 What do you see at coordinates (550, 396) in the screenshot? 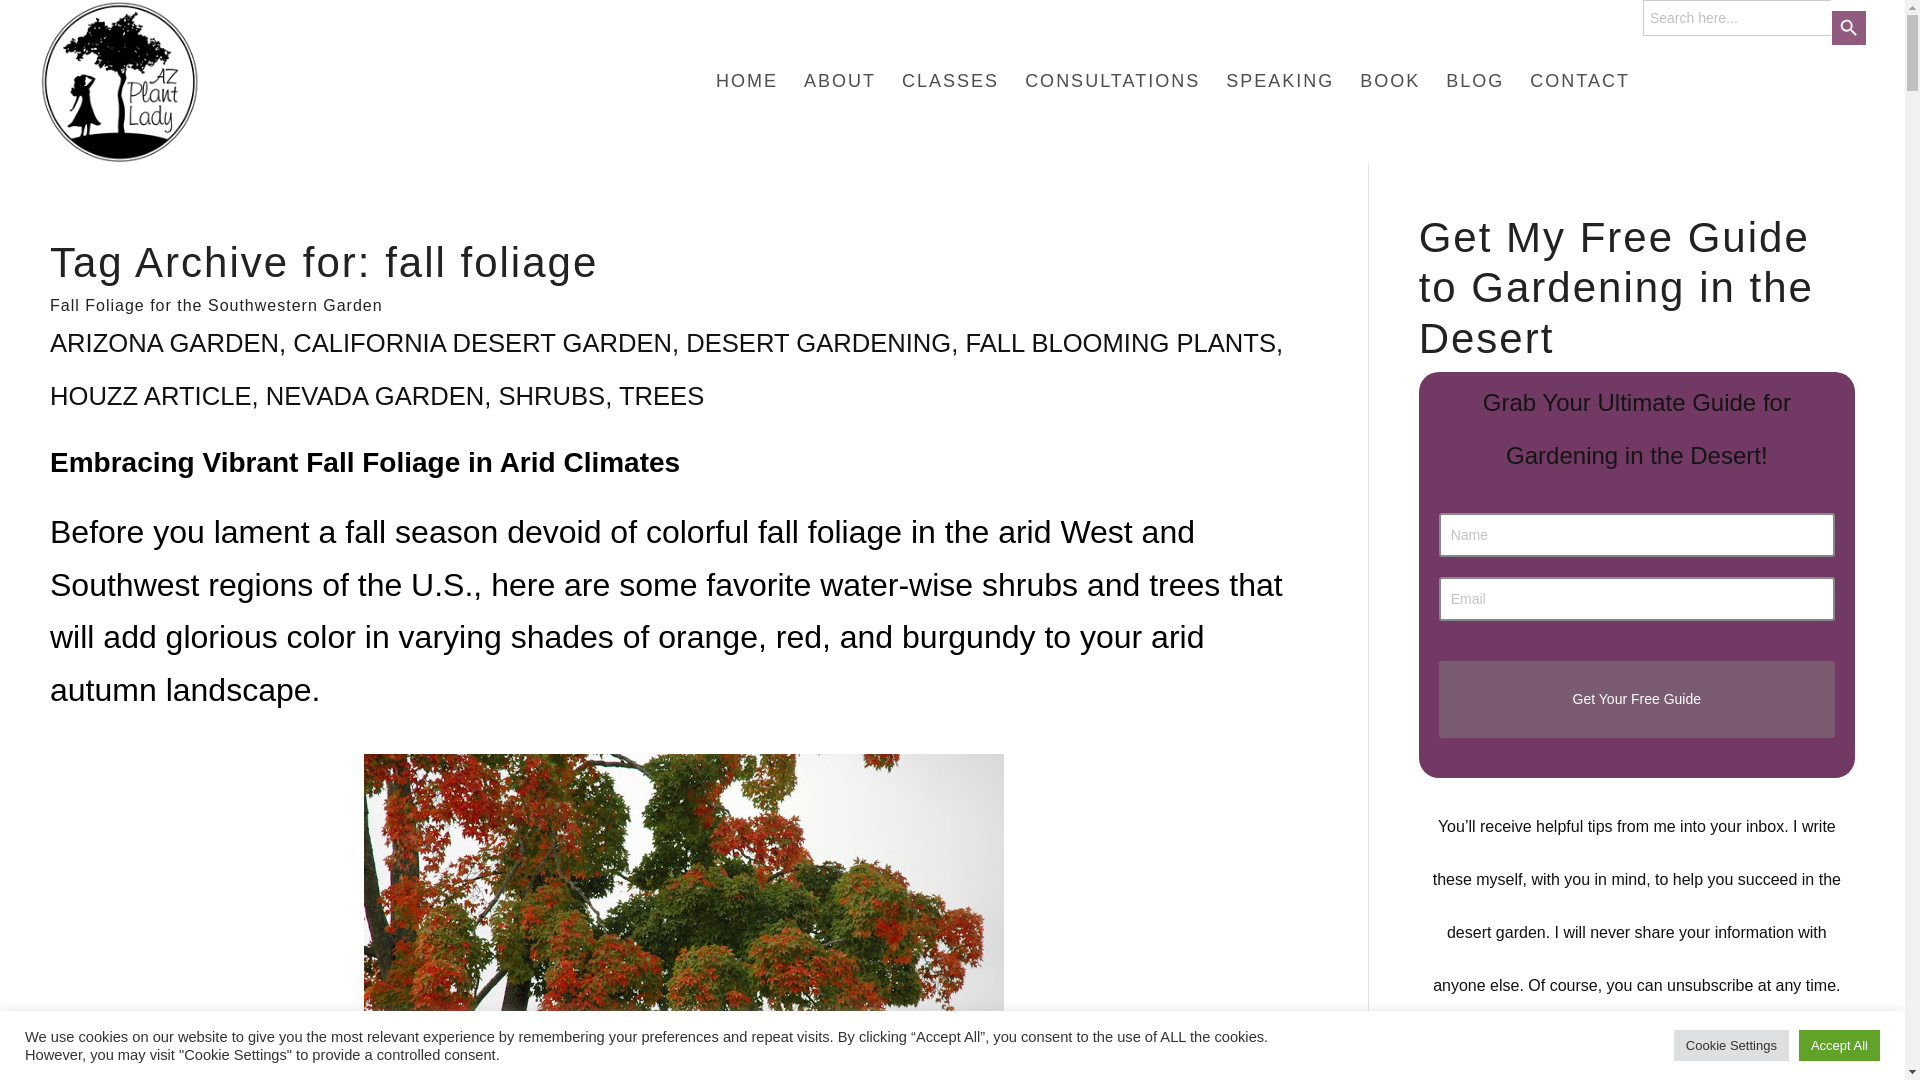
I see `SHRUBS` at bounding box center [550, 396].